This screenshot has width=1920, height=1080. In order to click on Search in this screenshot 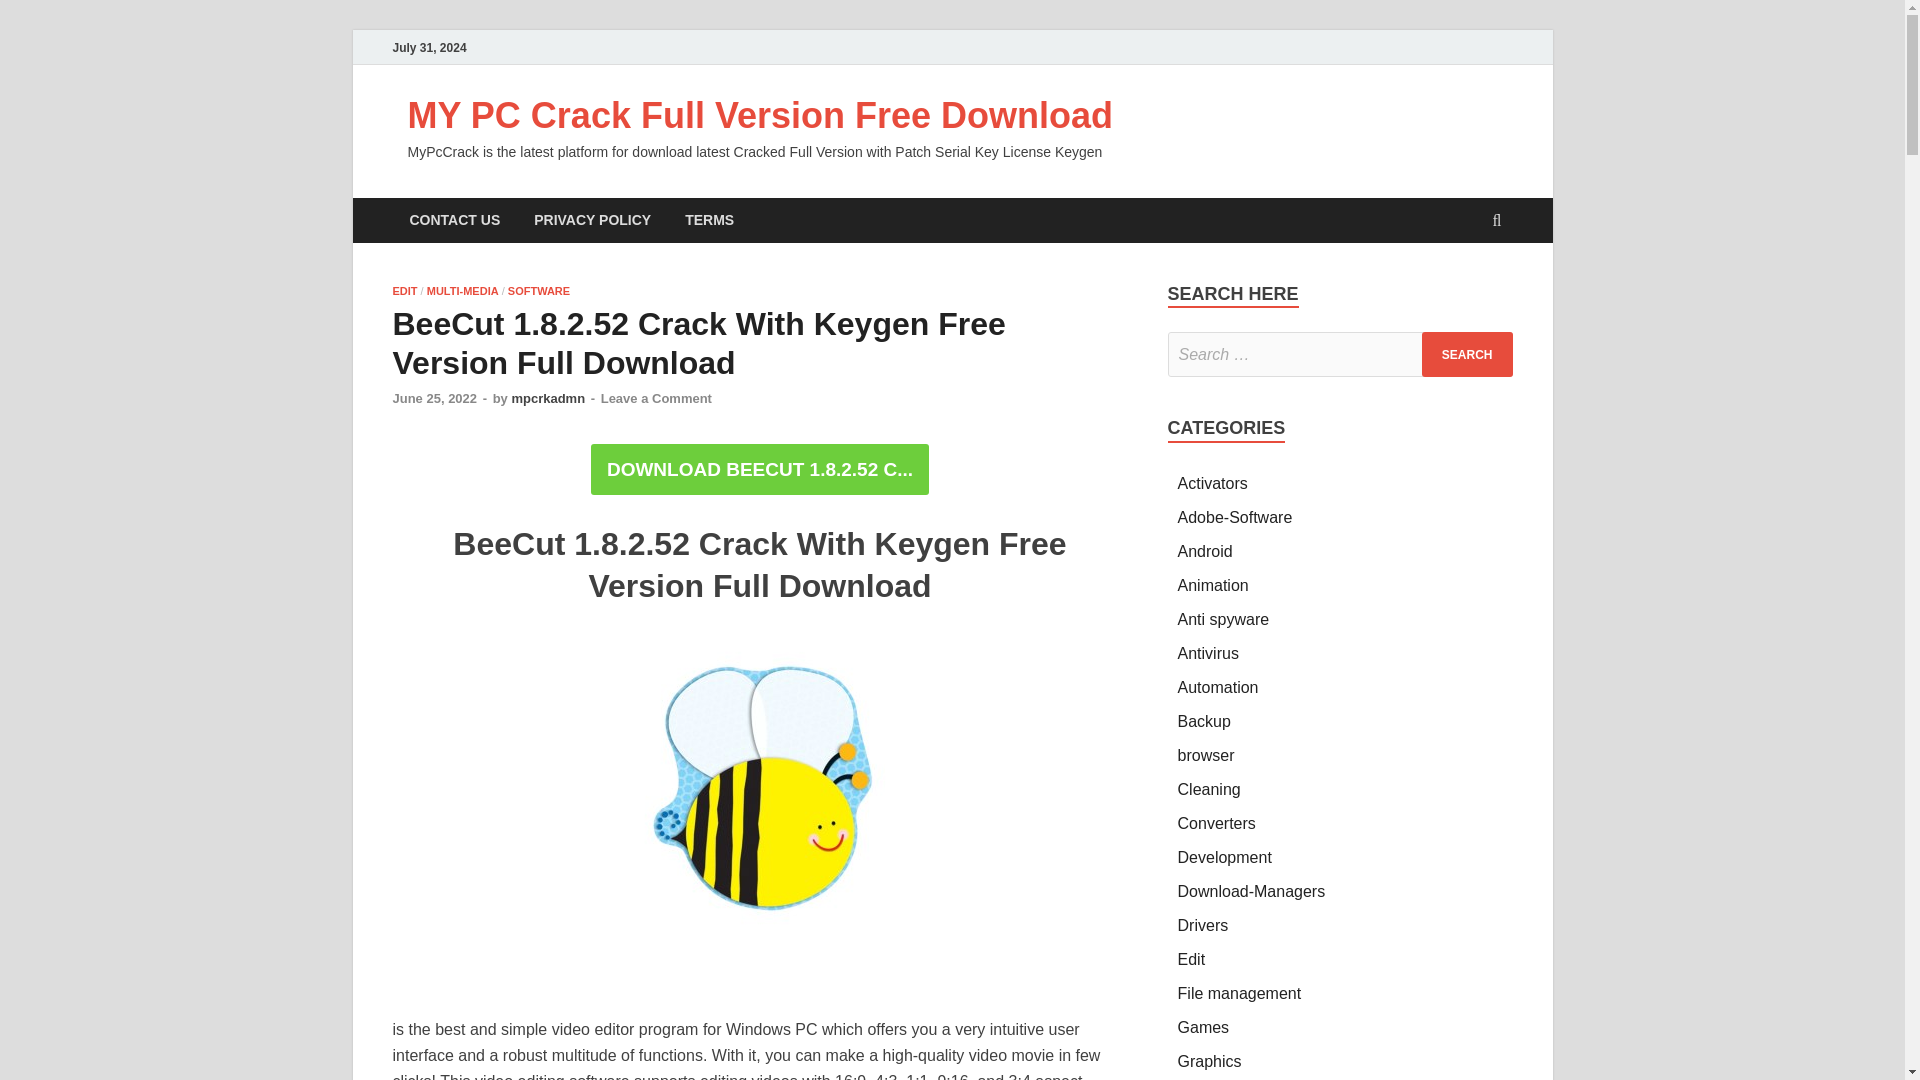, I will do `click(1467, 354)`.